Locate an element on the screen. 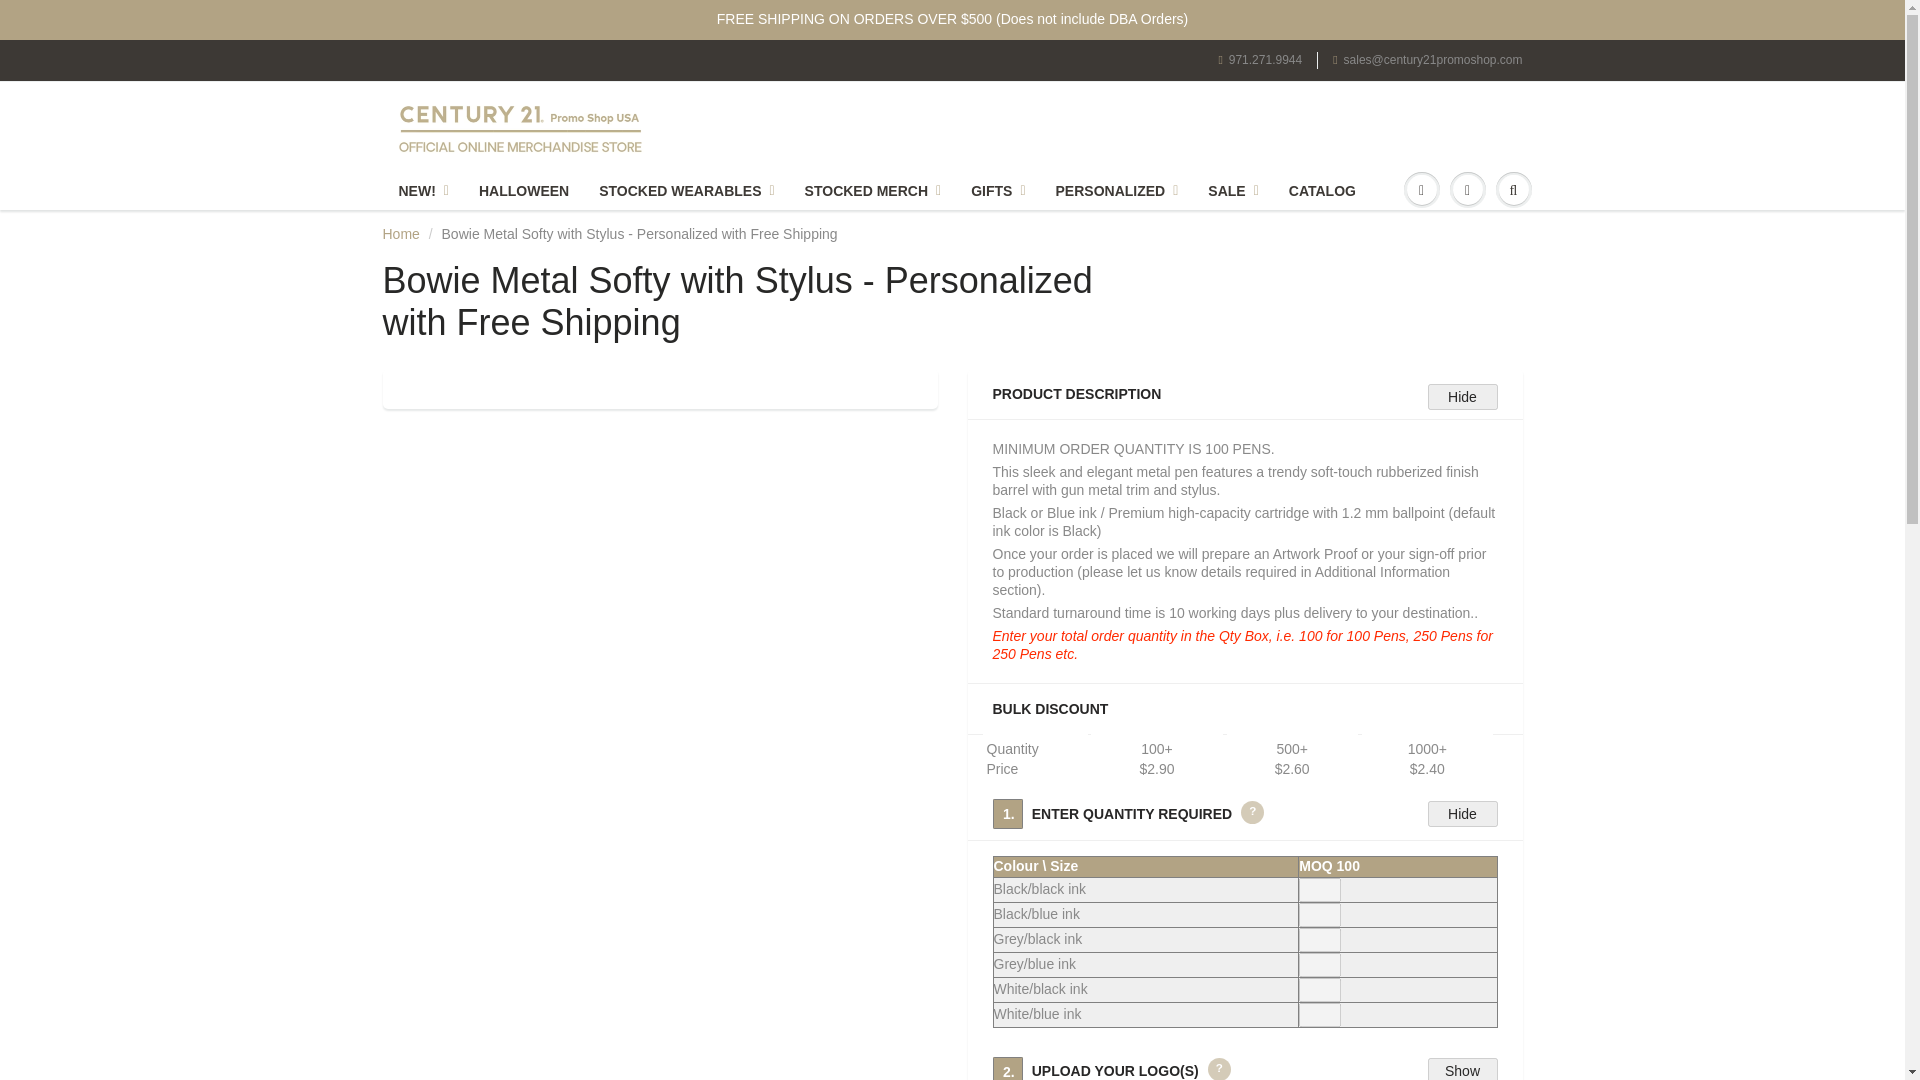 The height and width of the screenshot is (1080, 1920). HALLOWEEN is located at coordinates (524, 190).